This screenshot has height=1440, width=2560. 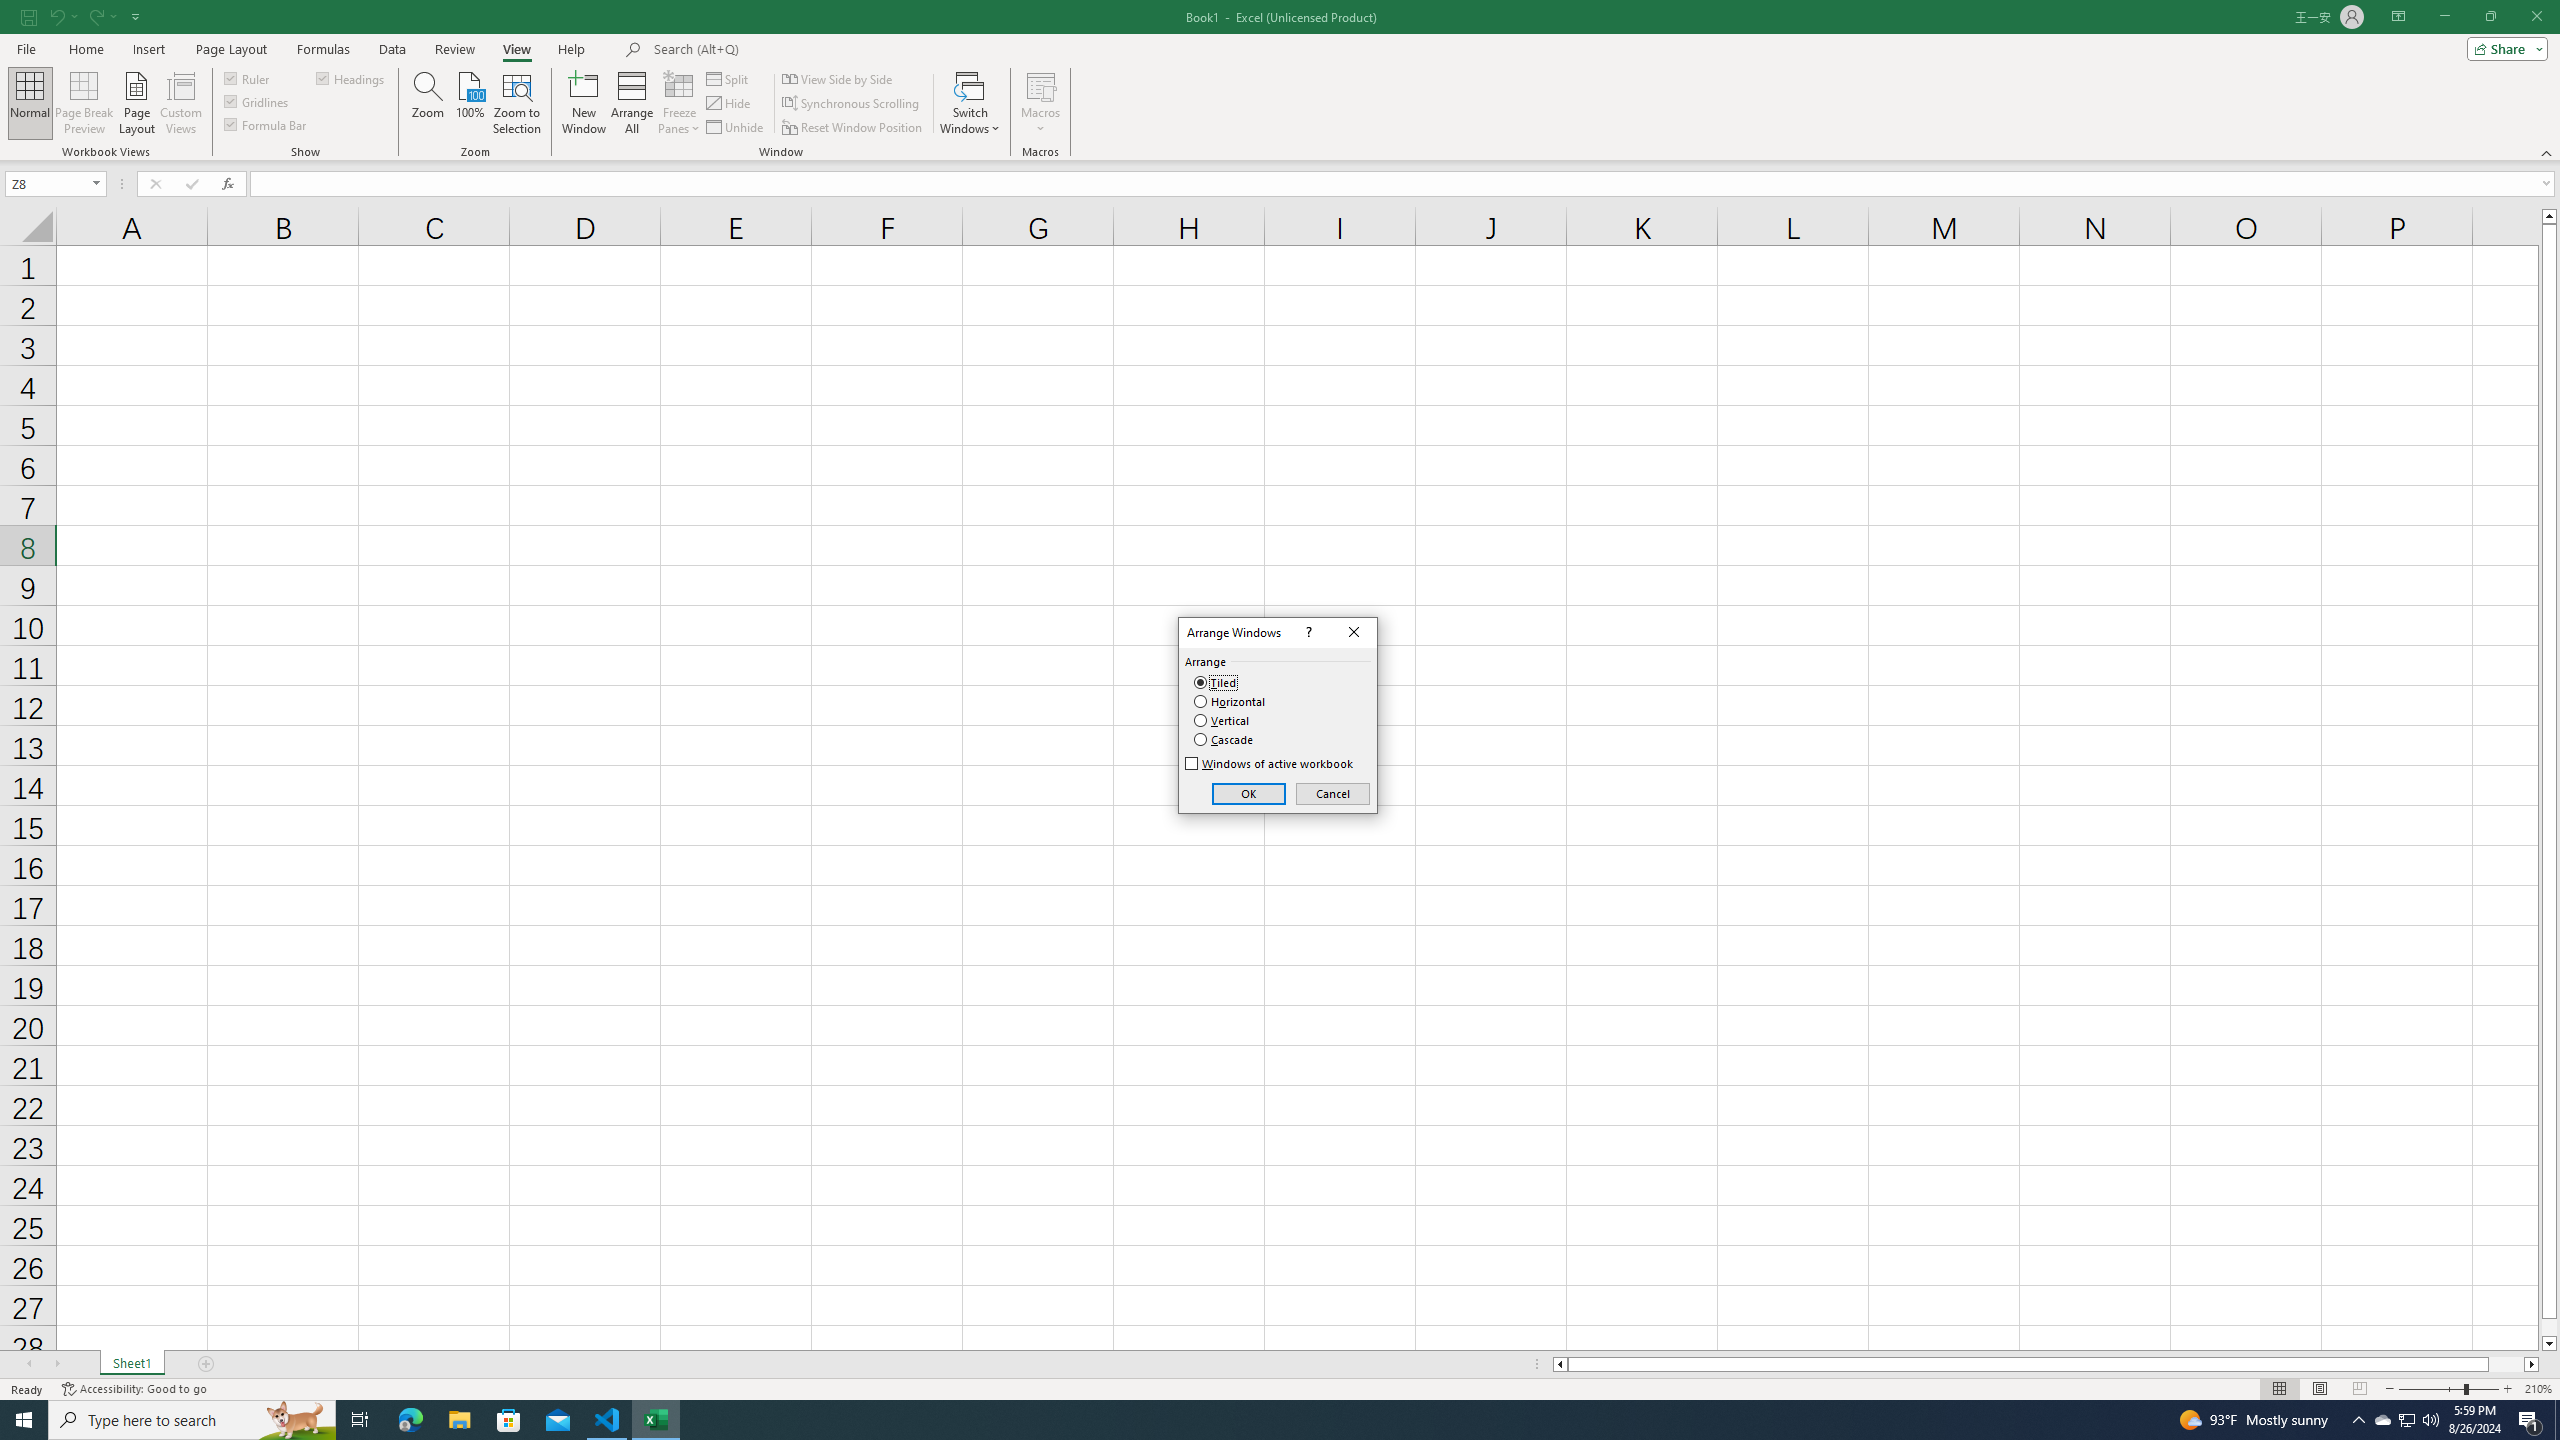 What do you see at coordinates (296, 1420) in the screenshot?
I see `Search highlights icon opens search home window` at bounding box center [296, 1420].